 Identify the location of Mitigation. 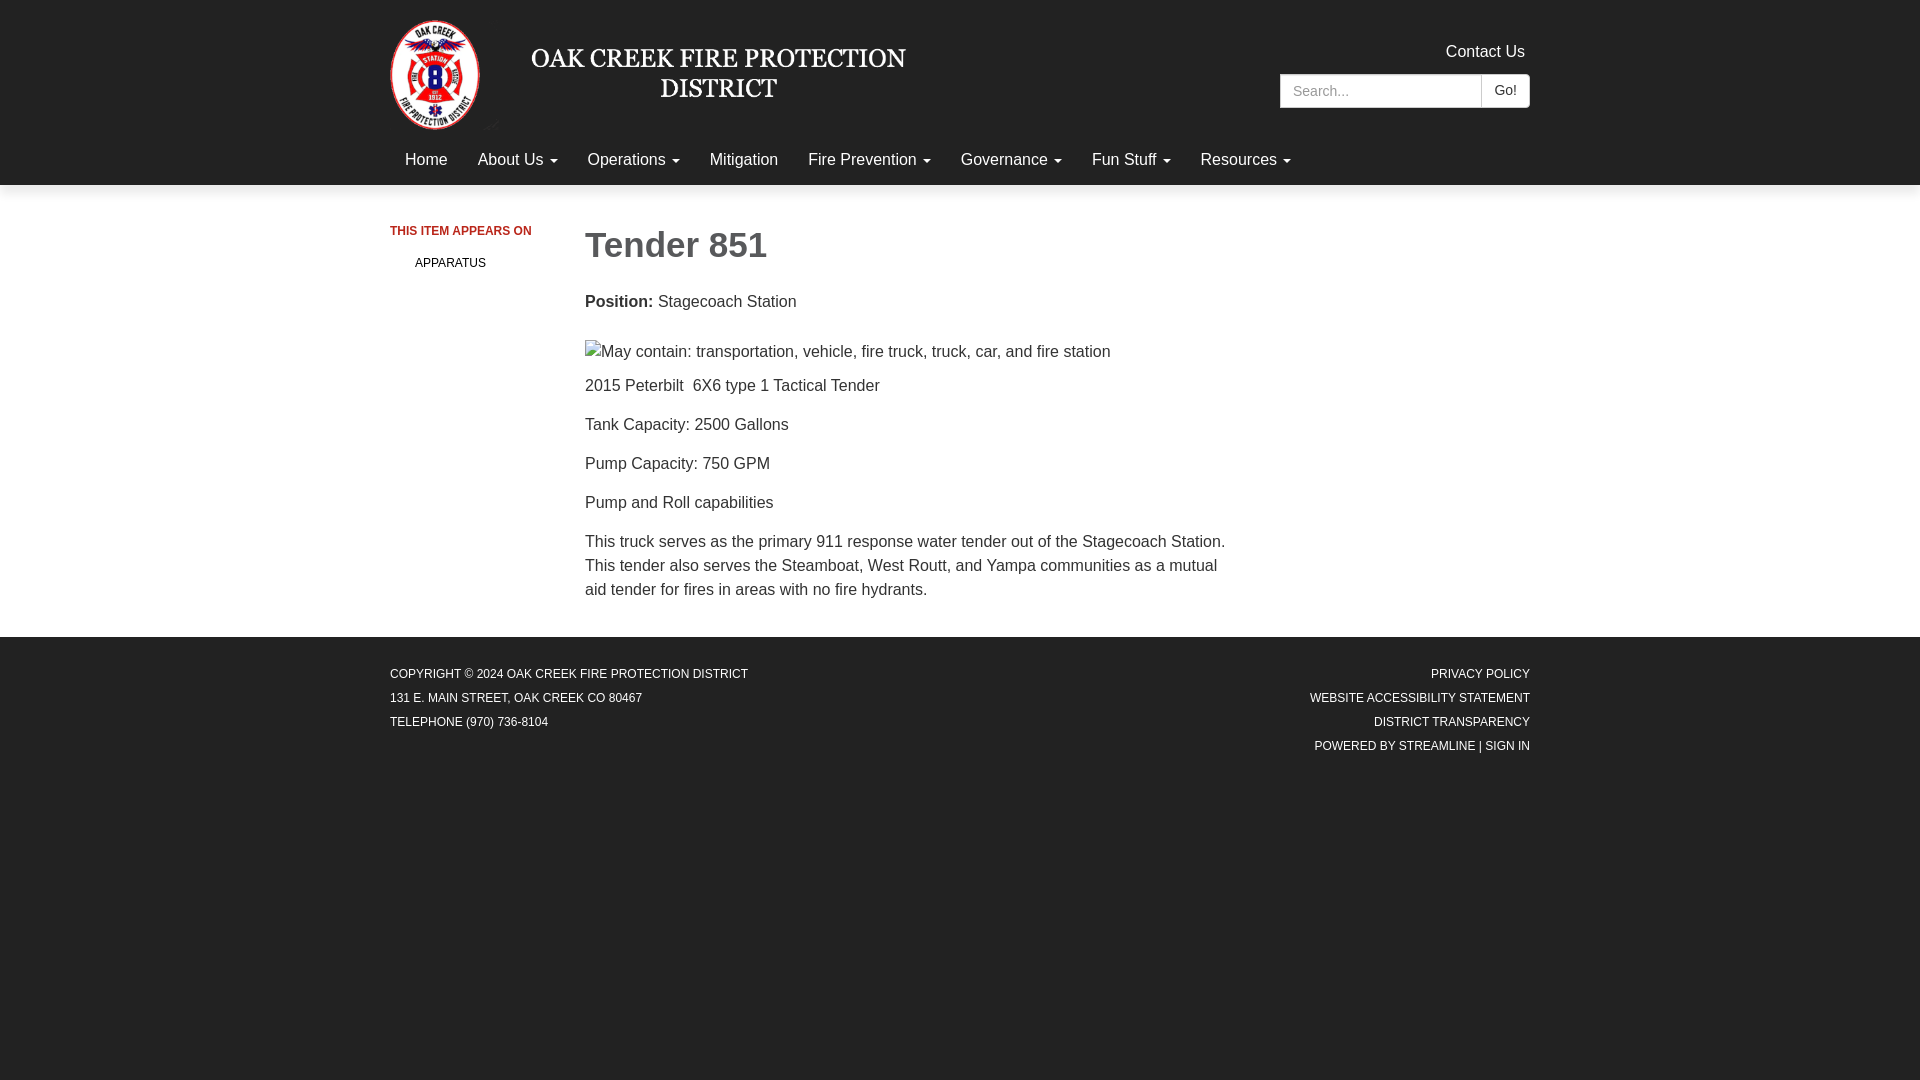
(744, 160).